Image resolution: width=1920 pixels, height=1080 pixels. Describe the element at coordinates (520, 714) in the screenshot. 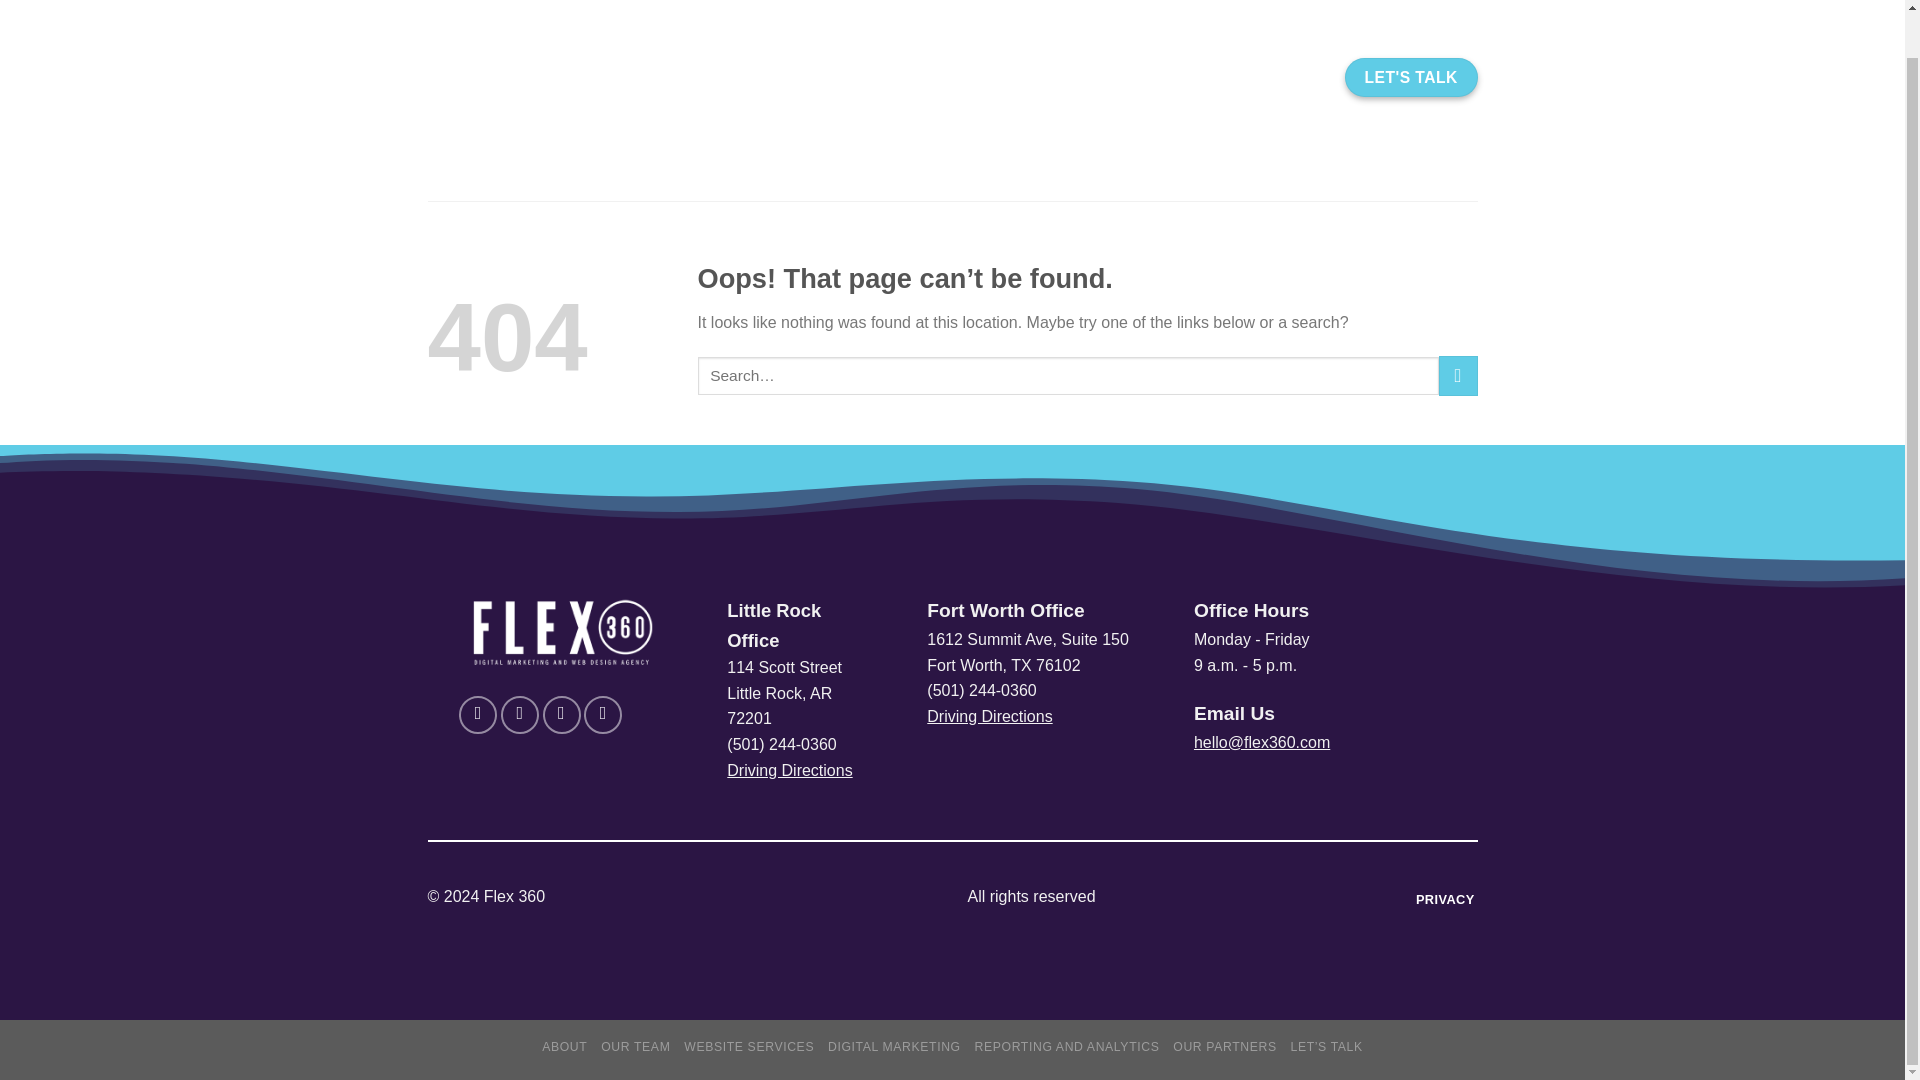

I see `Follow on Instagram` at that location.